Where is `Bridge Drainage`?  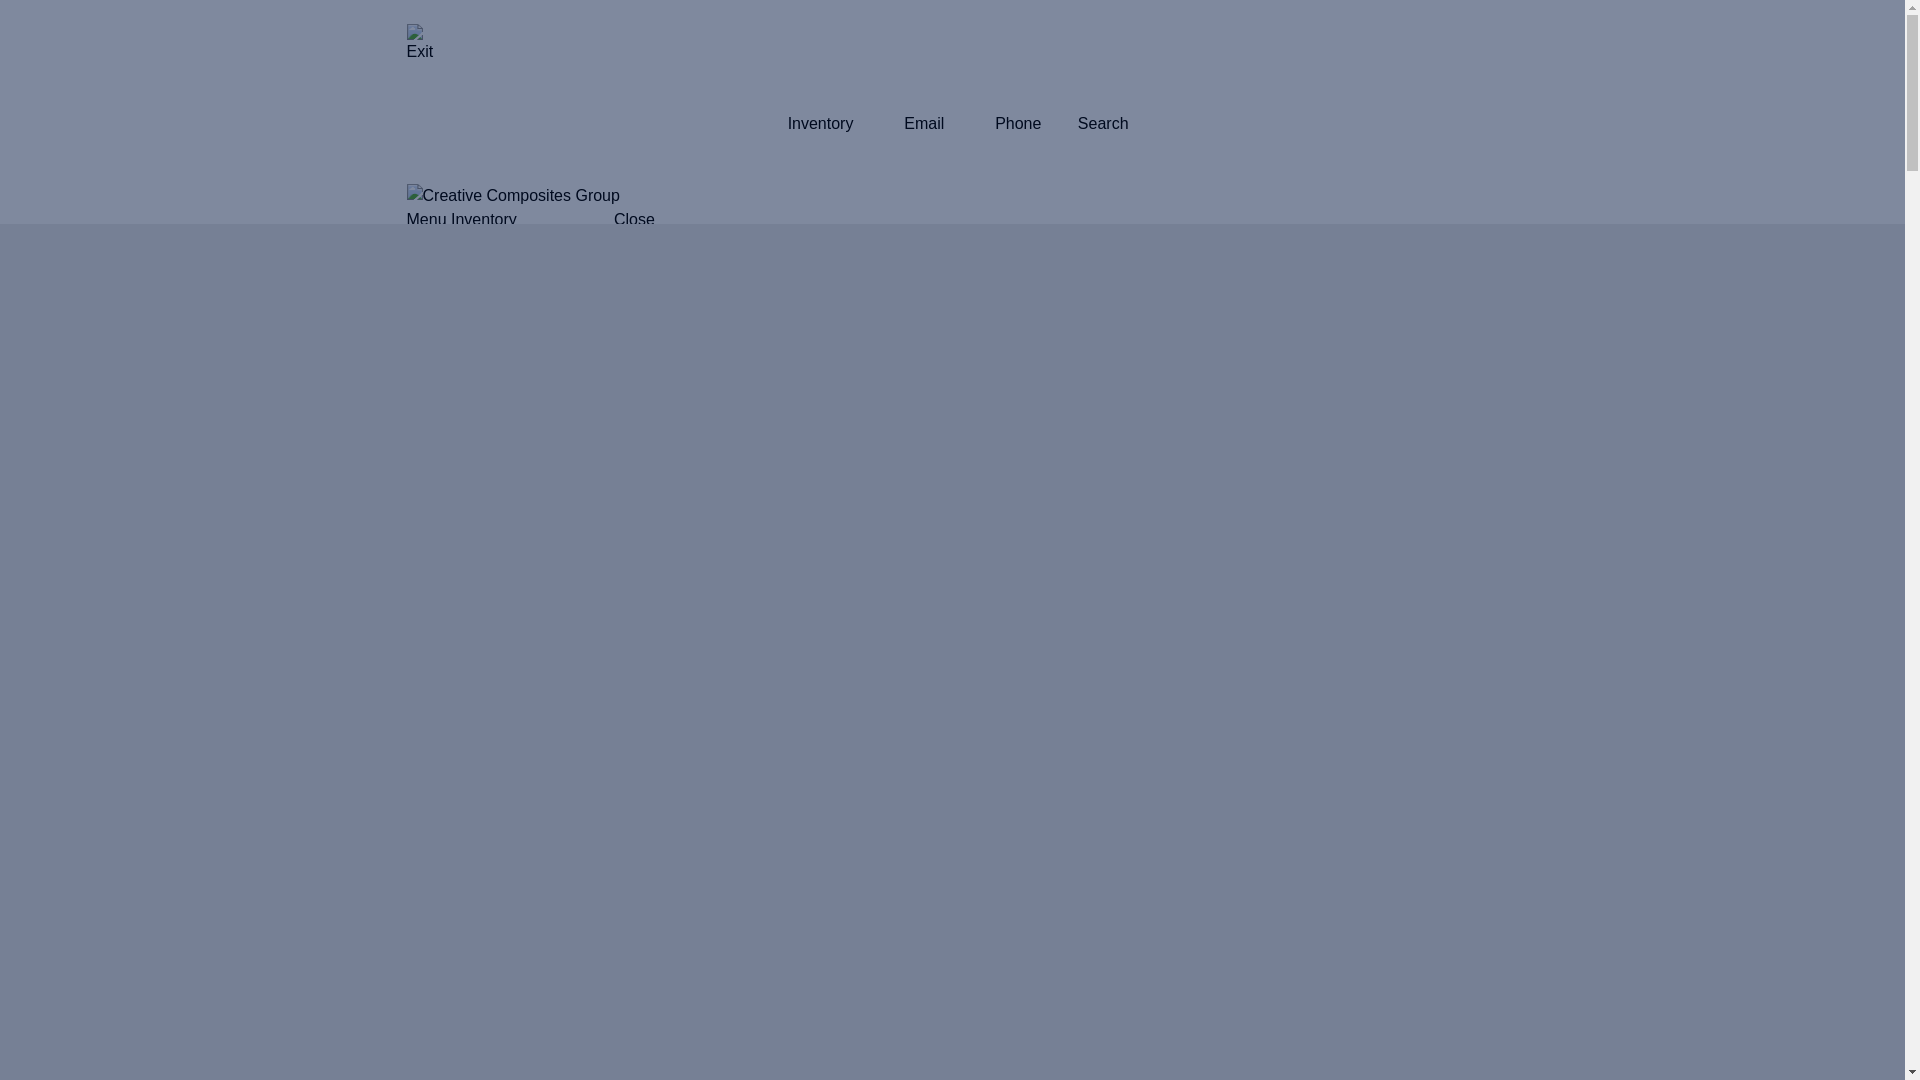
Bridge Drainage is located at coordinates (870, 968).